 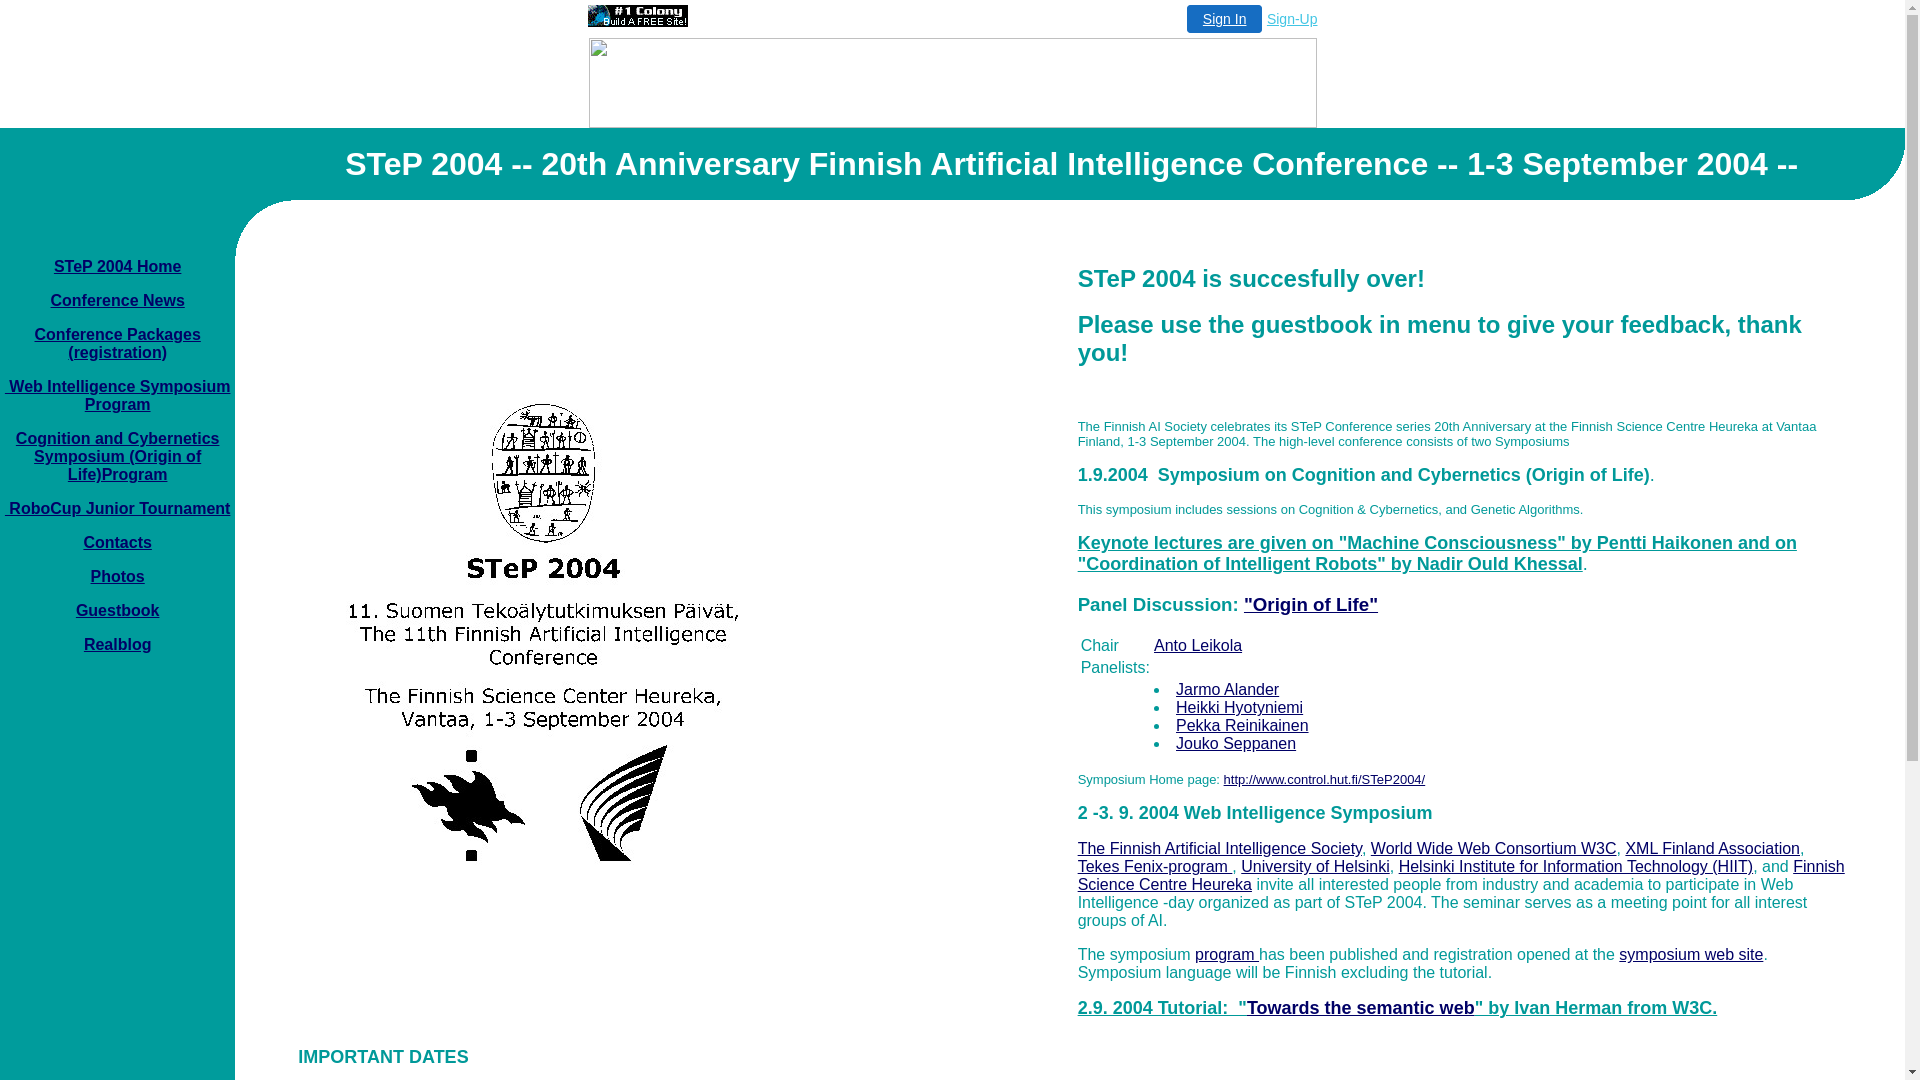 I want to click on Jarmo Alander, so click(x=1228, y=690).